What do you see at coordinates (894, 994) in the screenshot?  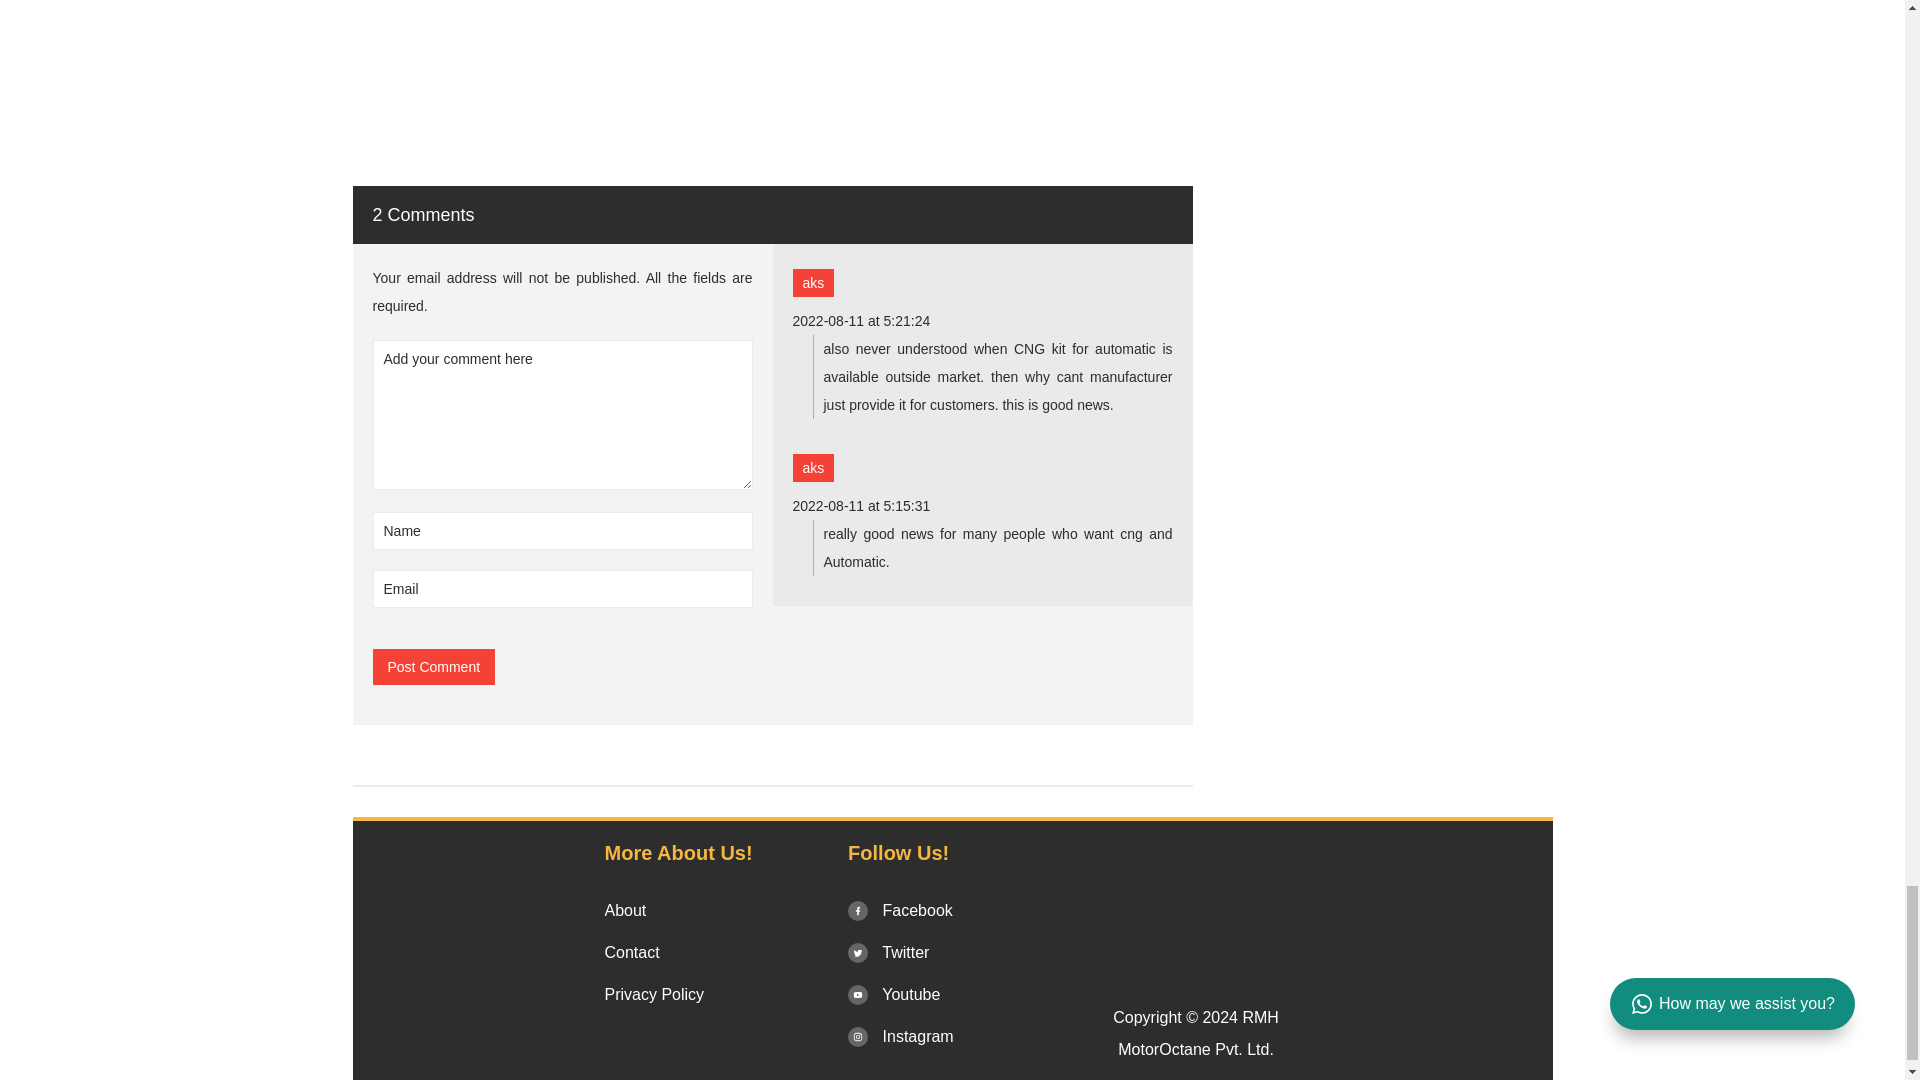 I see `Youtube` at bounding box center [894, 994].